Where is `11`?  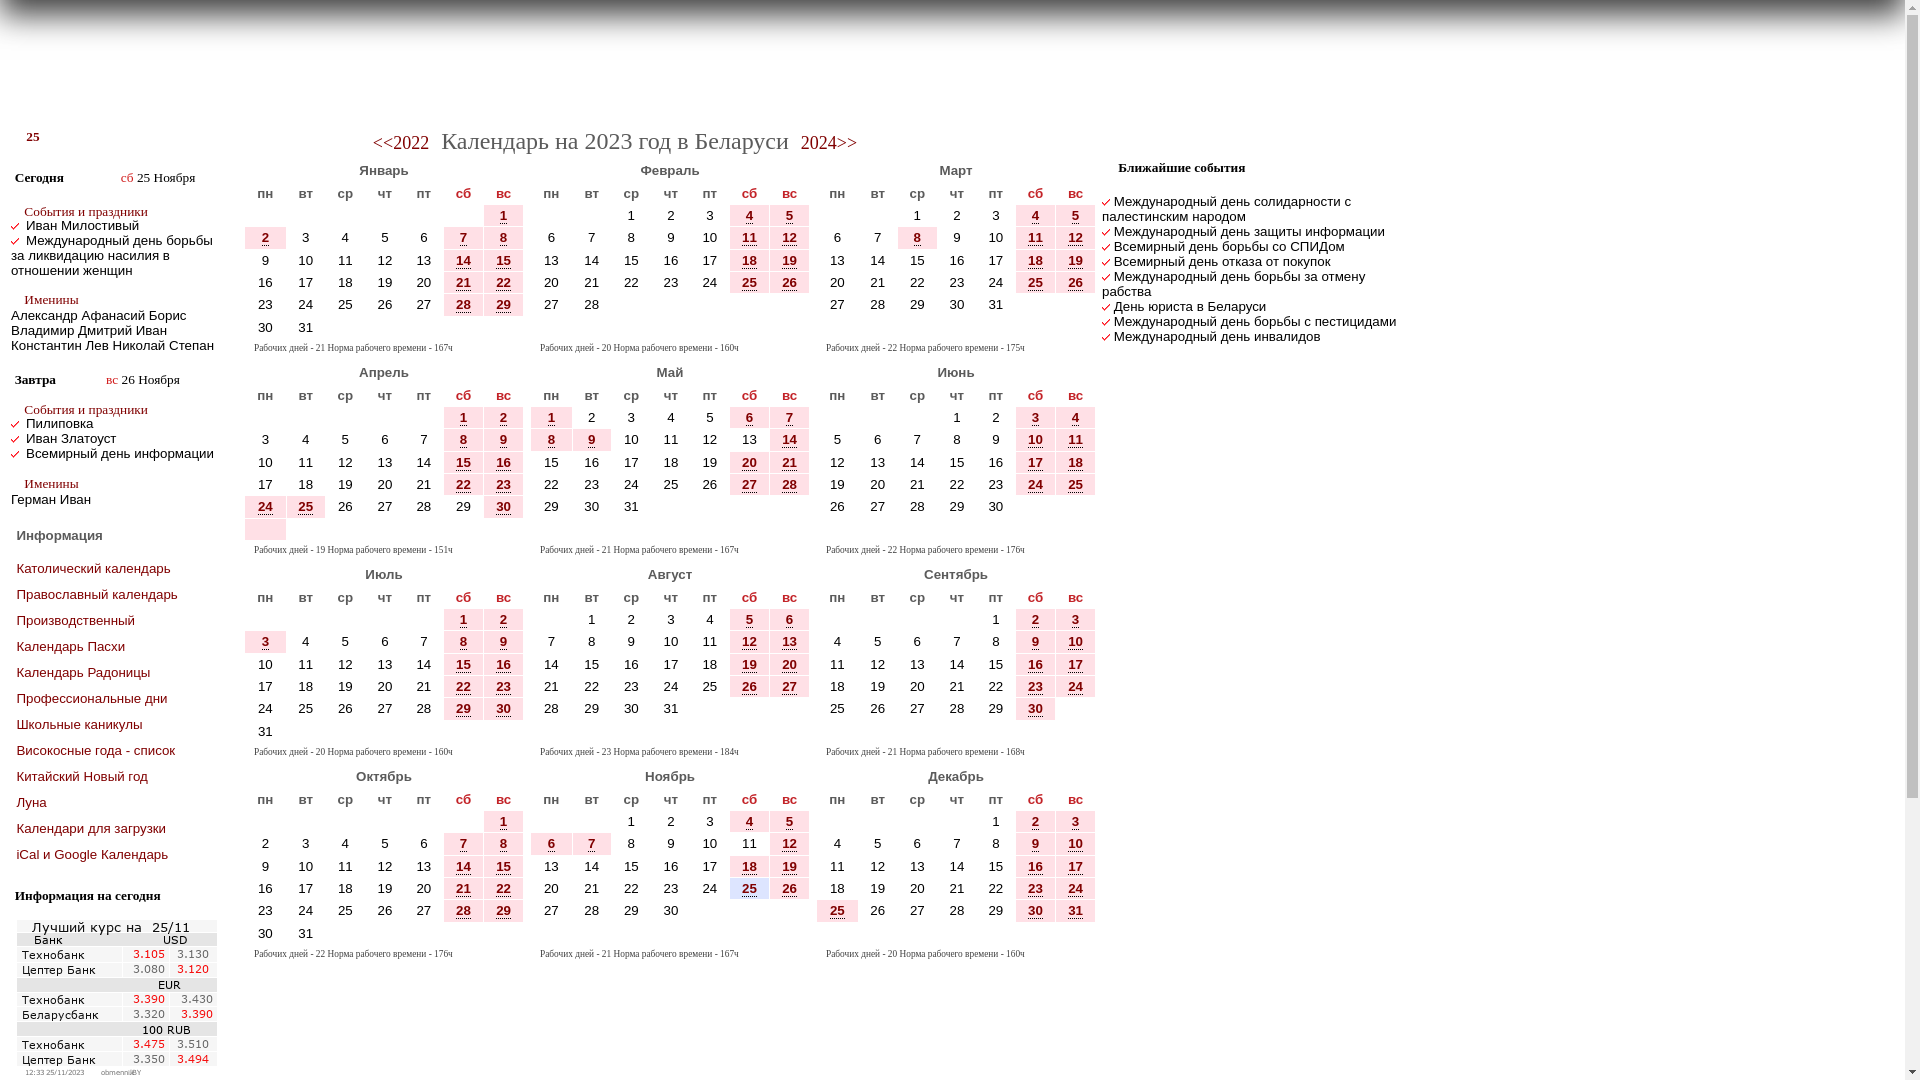 11 is located at coordinates (306, 664).